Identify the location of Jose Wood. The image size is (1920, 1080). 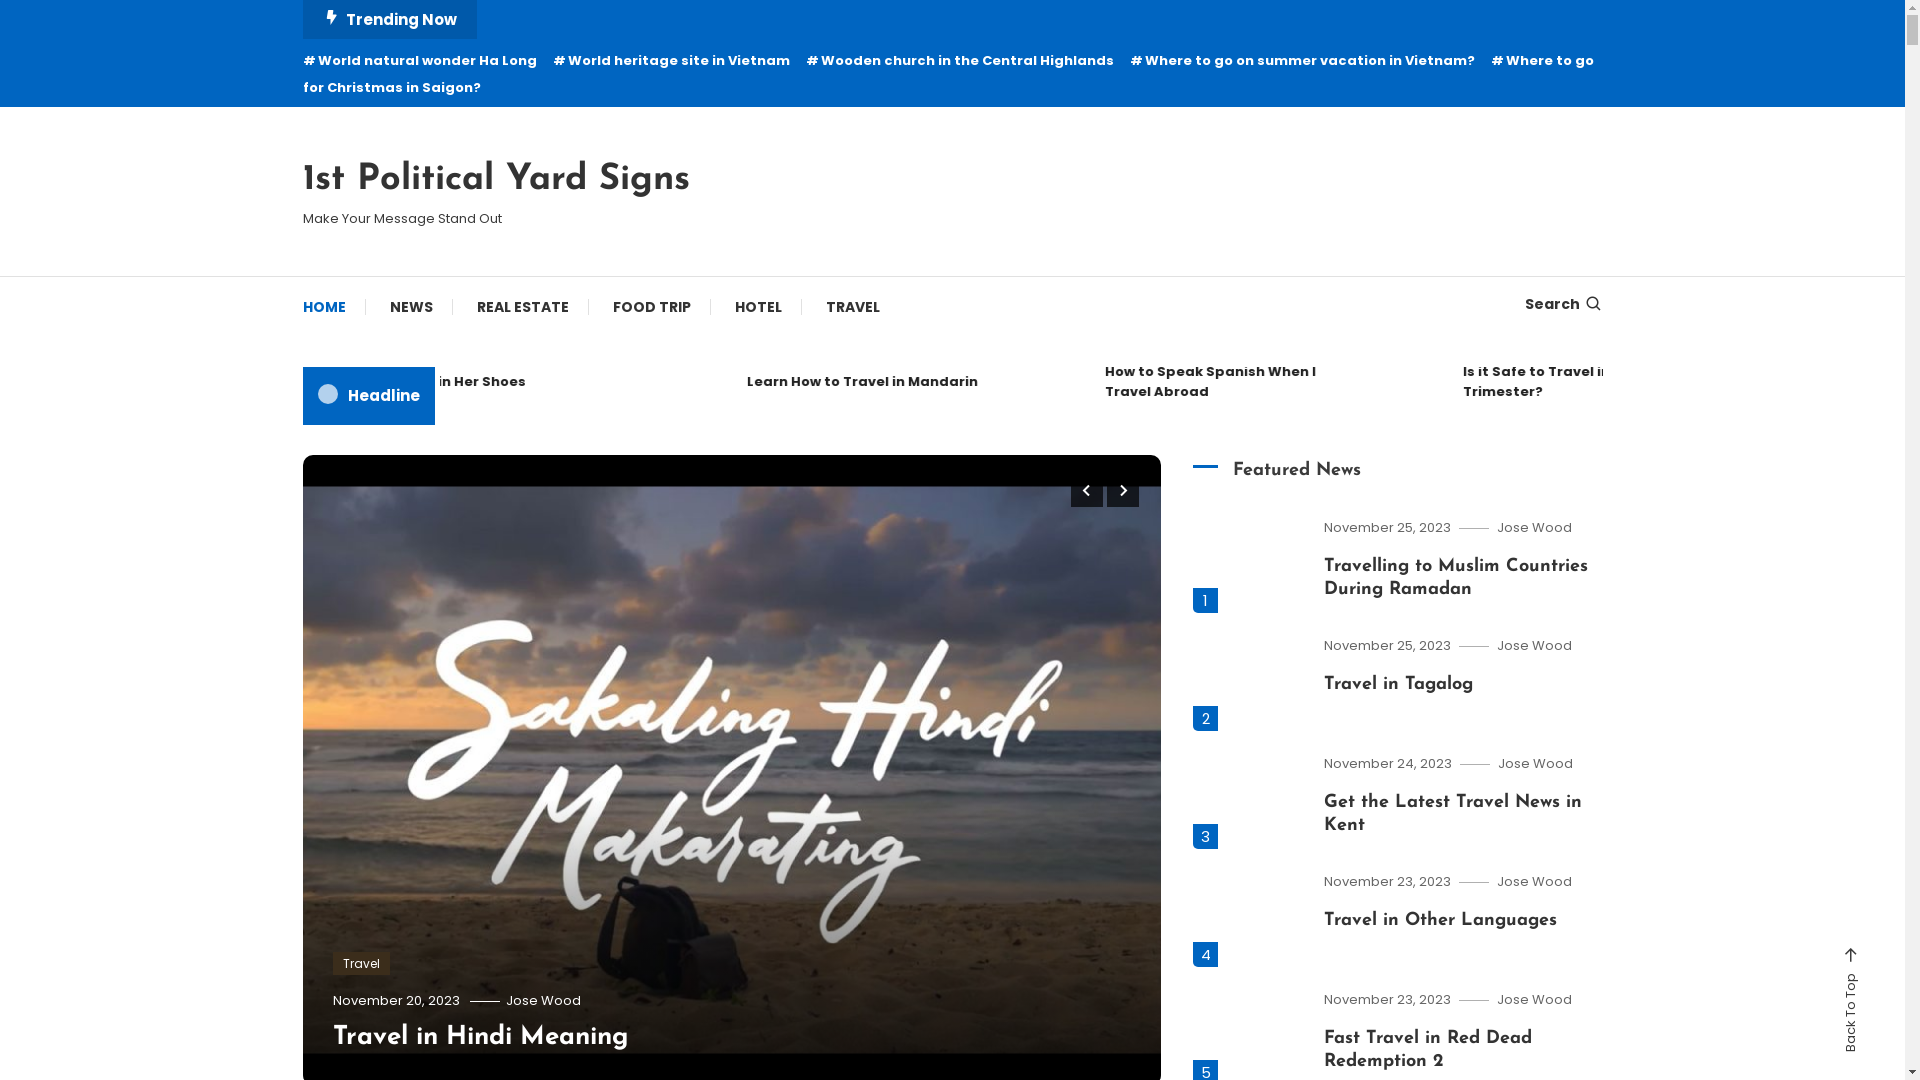
(1534, 882).